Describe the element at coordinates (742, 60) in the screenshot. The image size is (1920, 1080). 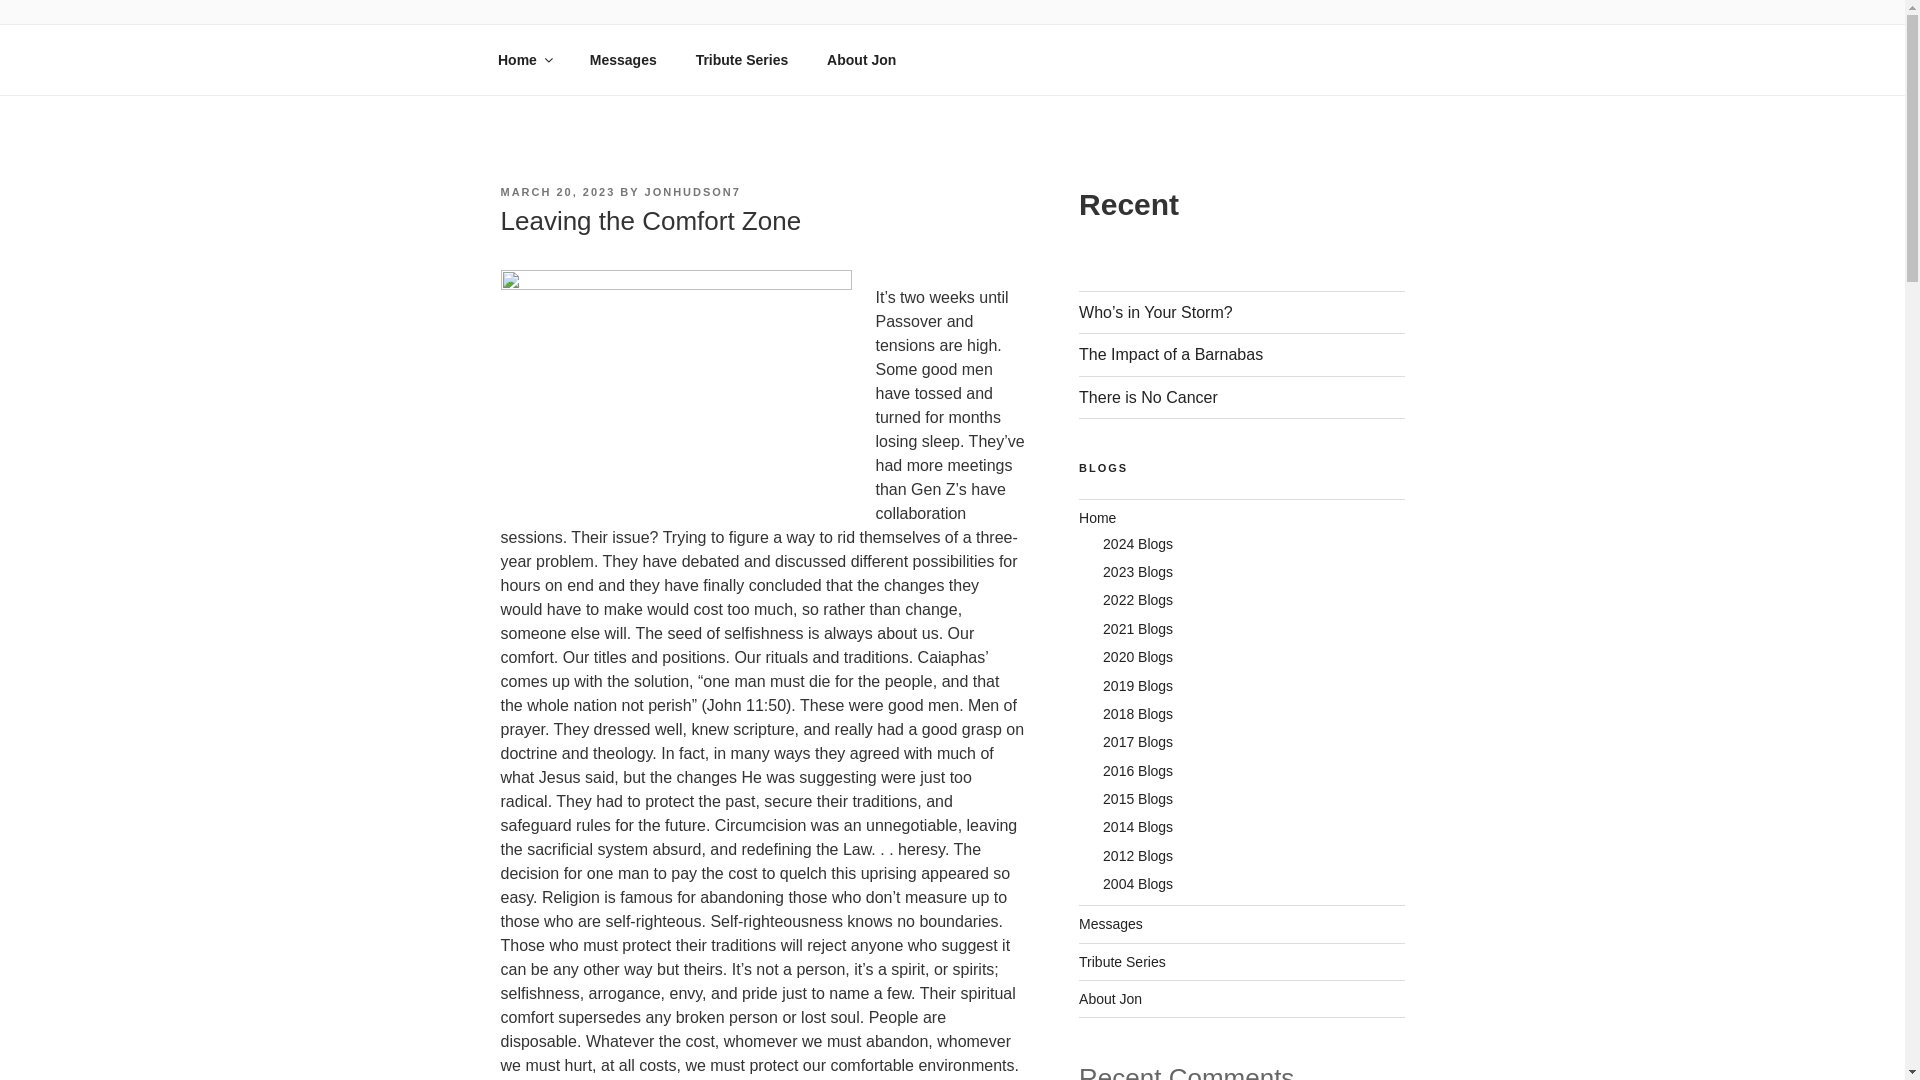
I see `Tribute Series` at that location.